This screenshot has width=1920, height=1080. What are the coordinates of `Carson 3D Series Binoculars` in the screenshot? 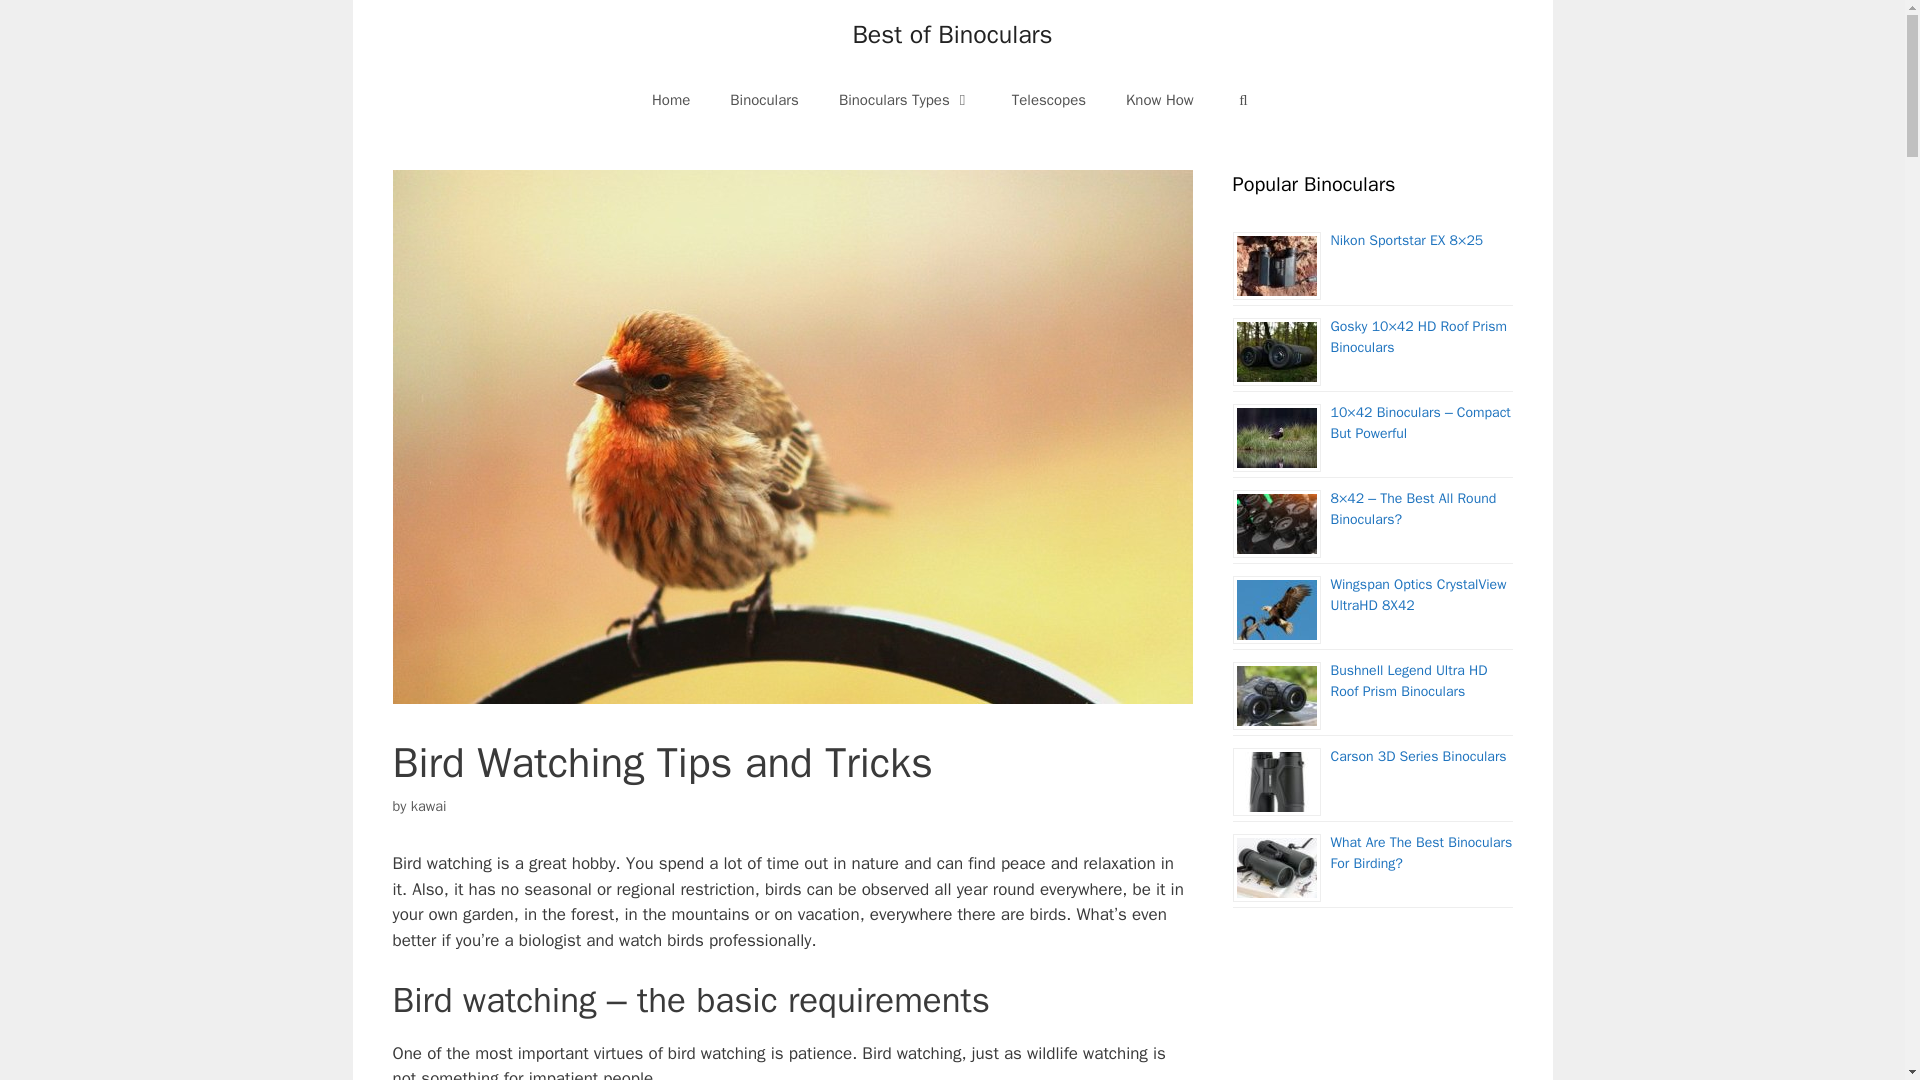 It's located at (1418, 756).